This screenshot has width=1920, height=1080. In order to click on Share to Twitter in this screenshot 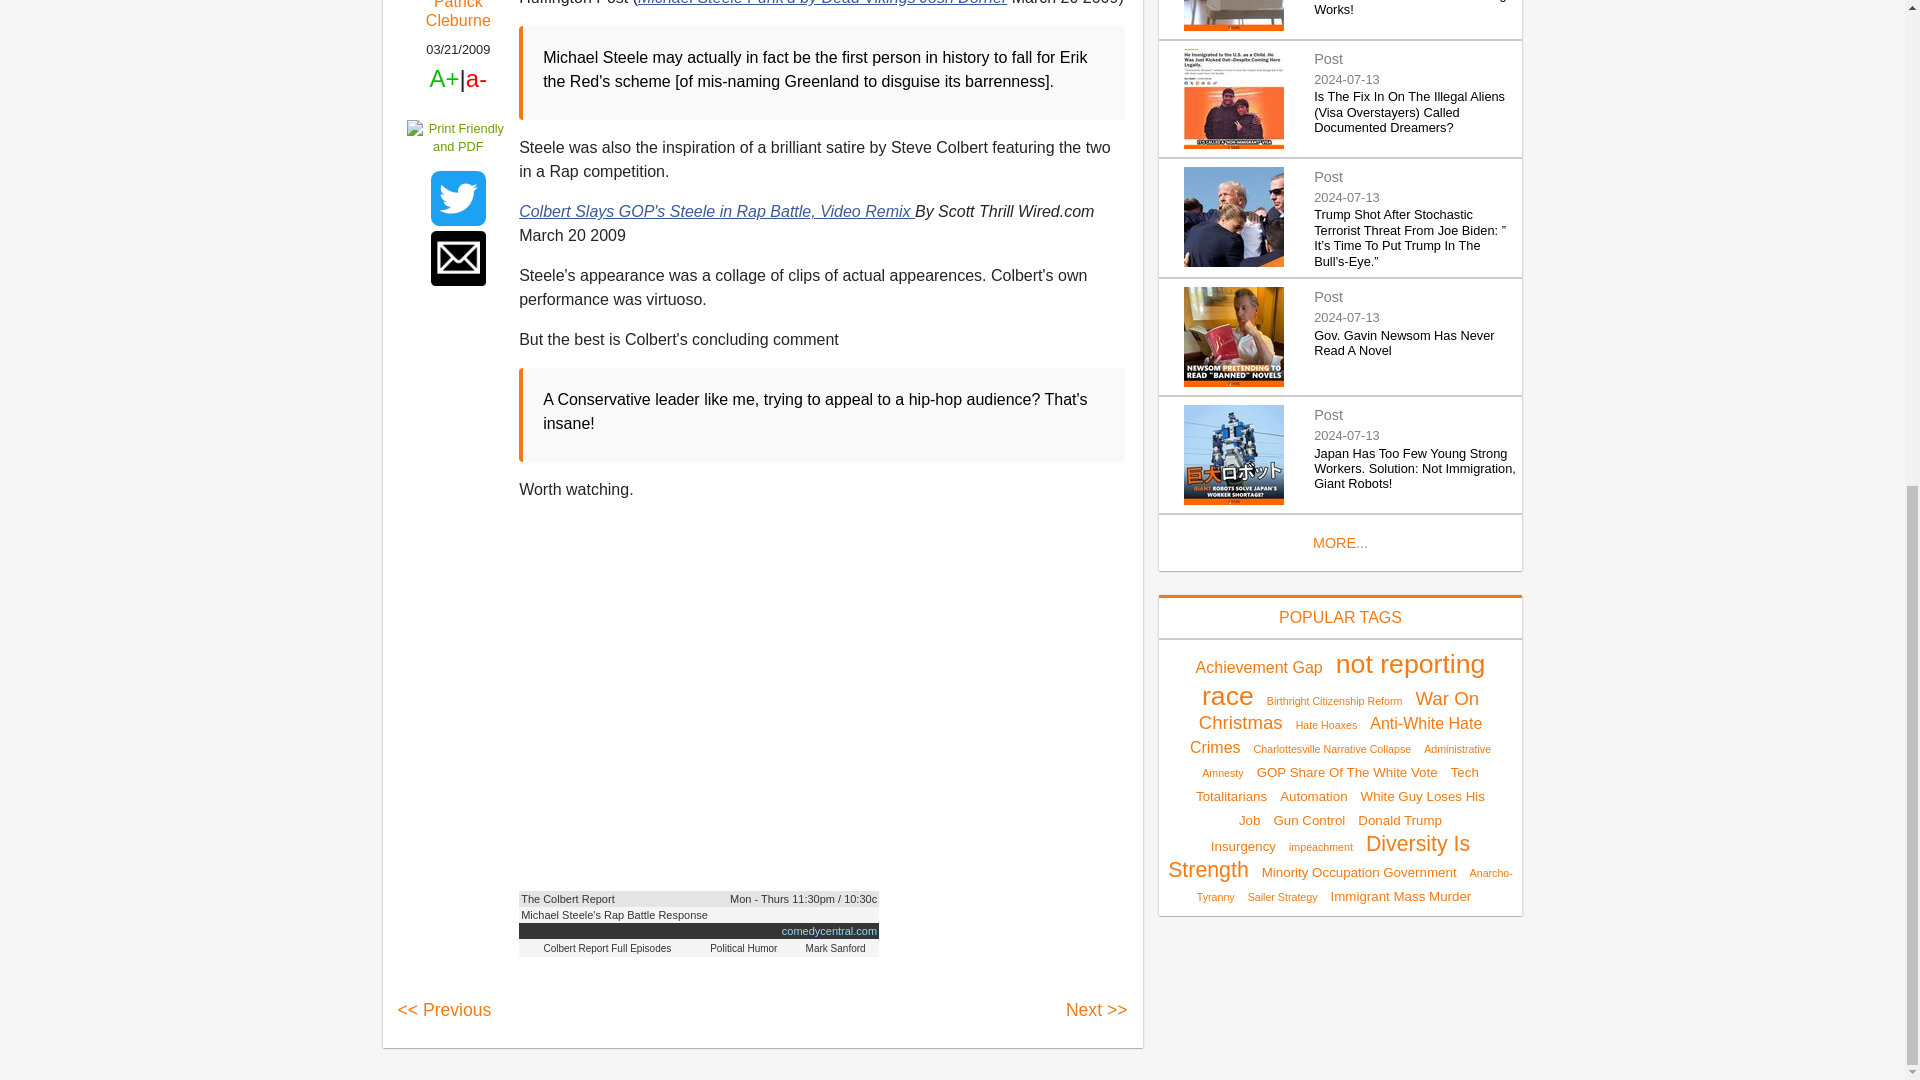, I will do `click(458, 198)`.